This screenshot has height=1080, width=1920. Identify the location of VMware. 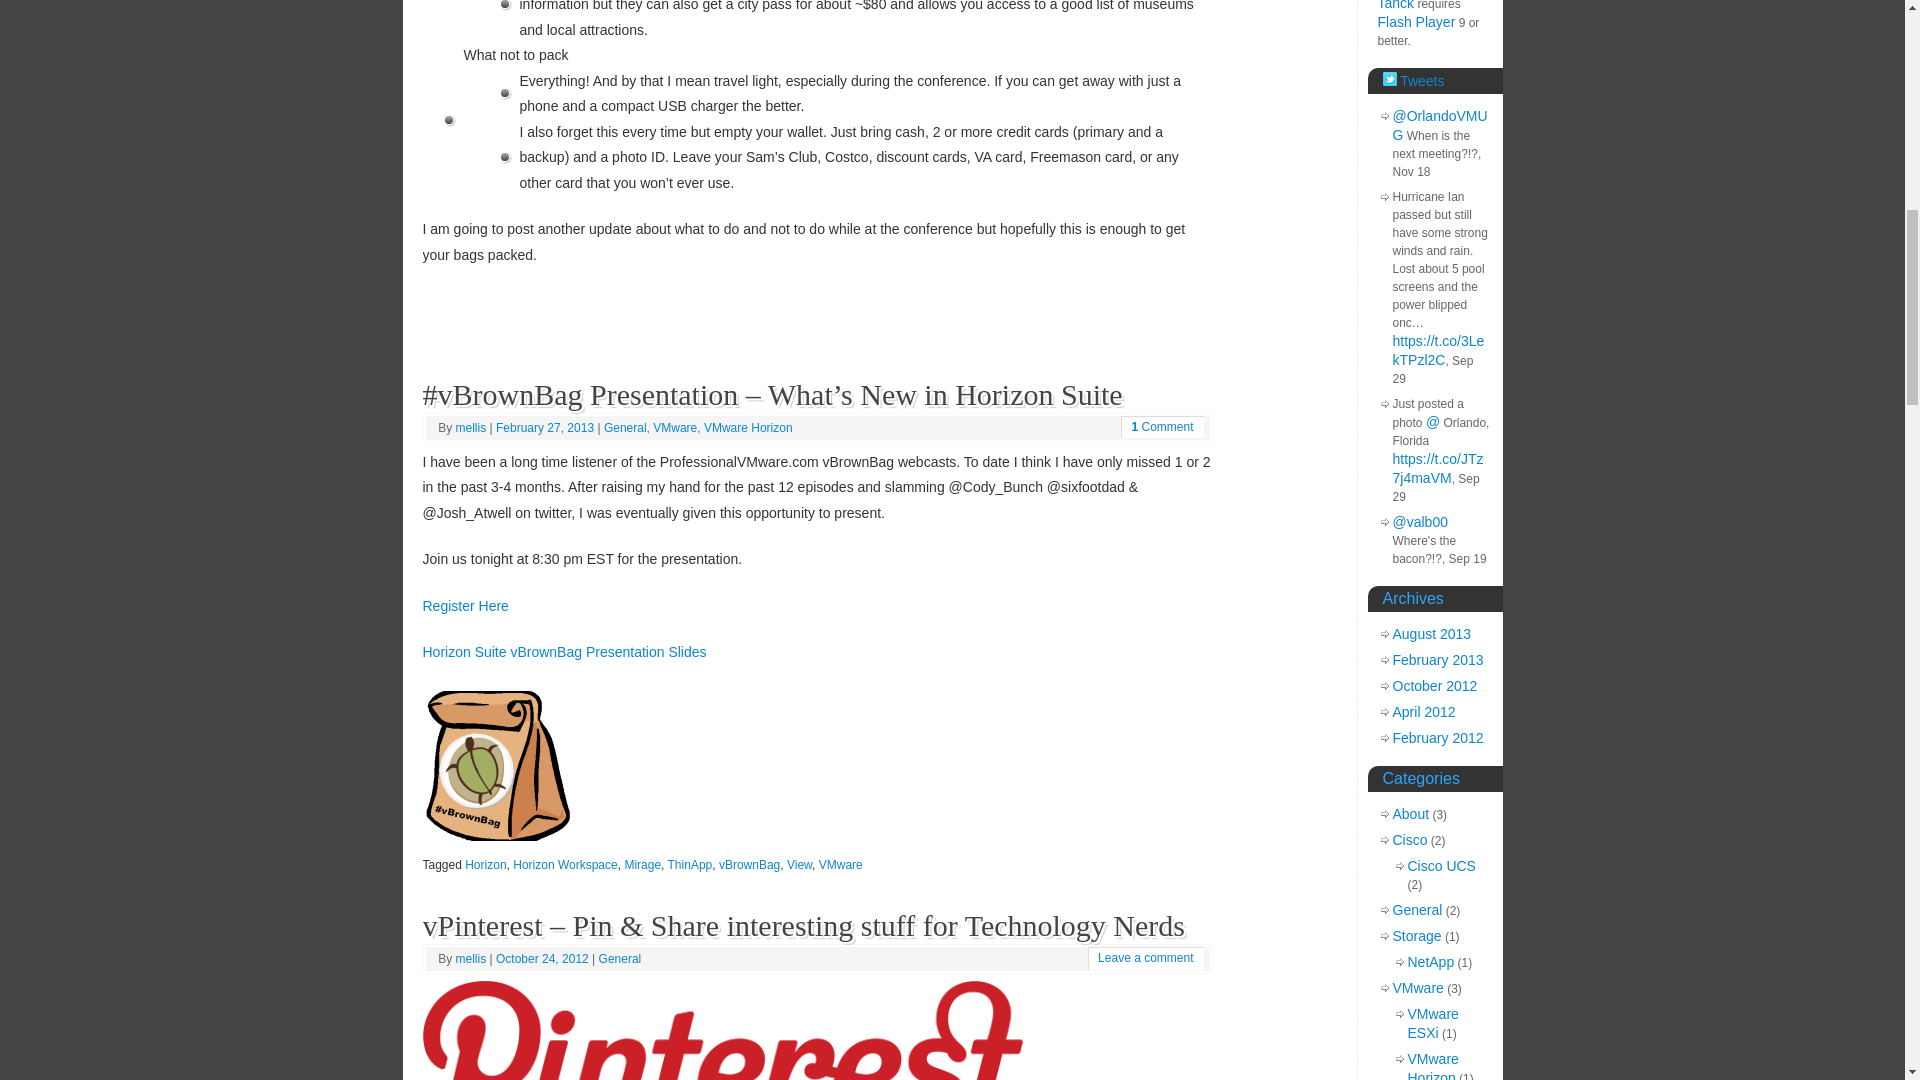
(674, 428).